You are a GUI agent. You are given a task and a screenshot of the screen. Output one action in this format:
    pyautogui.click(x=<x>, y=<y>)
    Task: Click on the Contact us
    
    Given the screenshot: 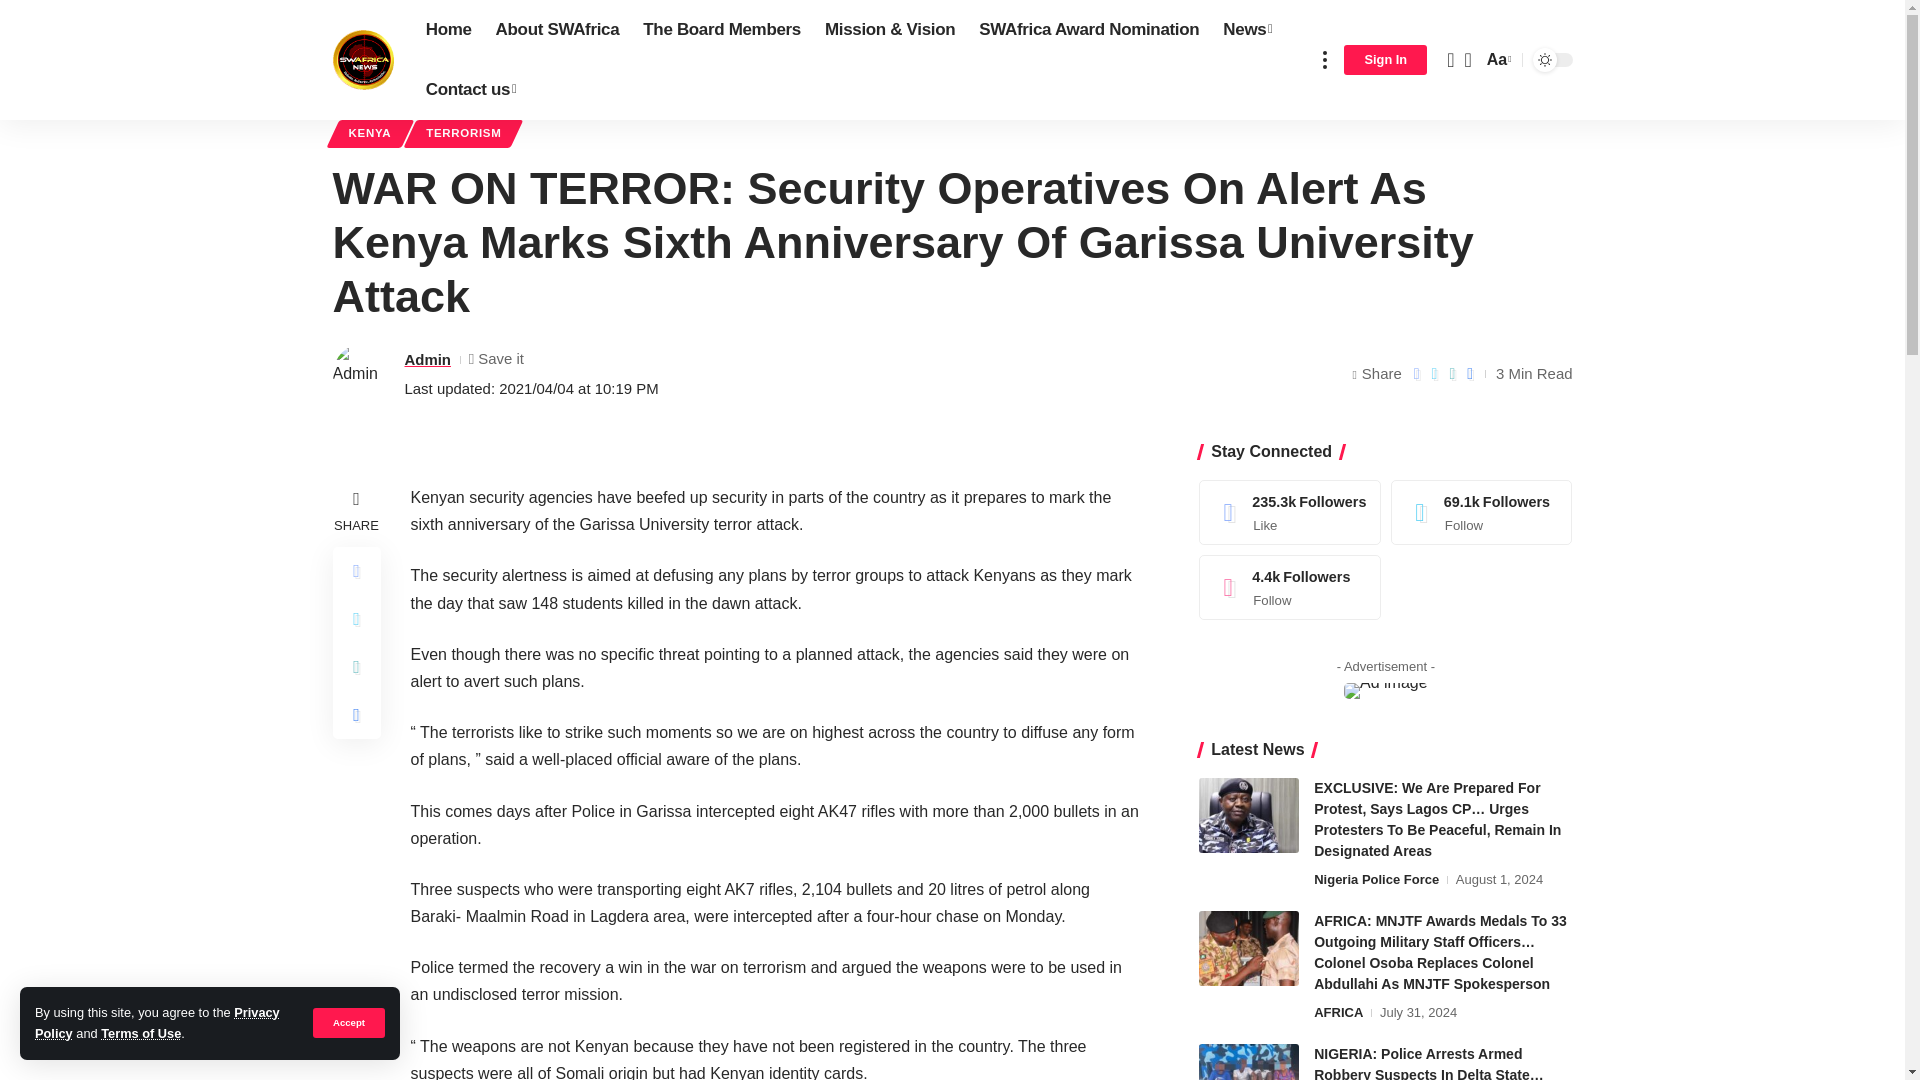 What is the action you would take?
    pyautogui.click(x=472, y=90)
    